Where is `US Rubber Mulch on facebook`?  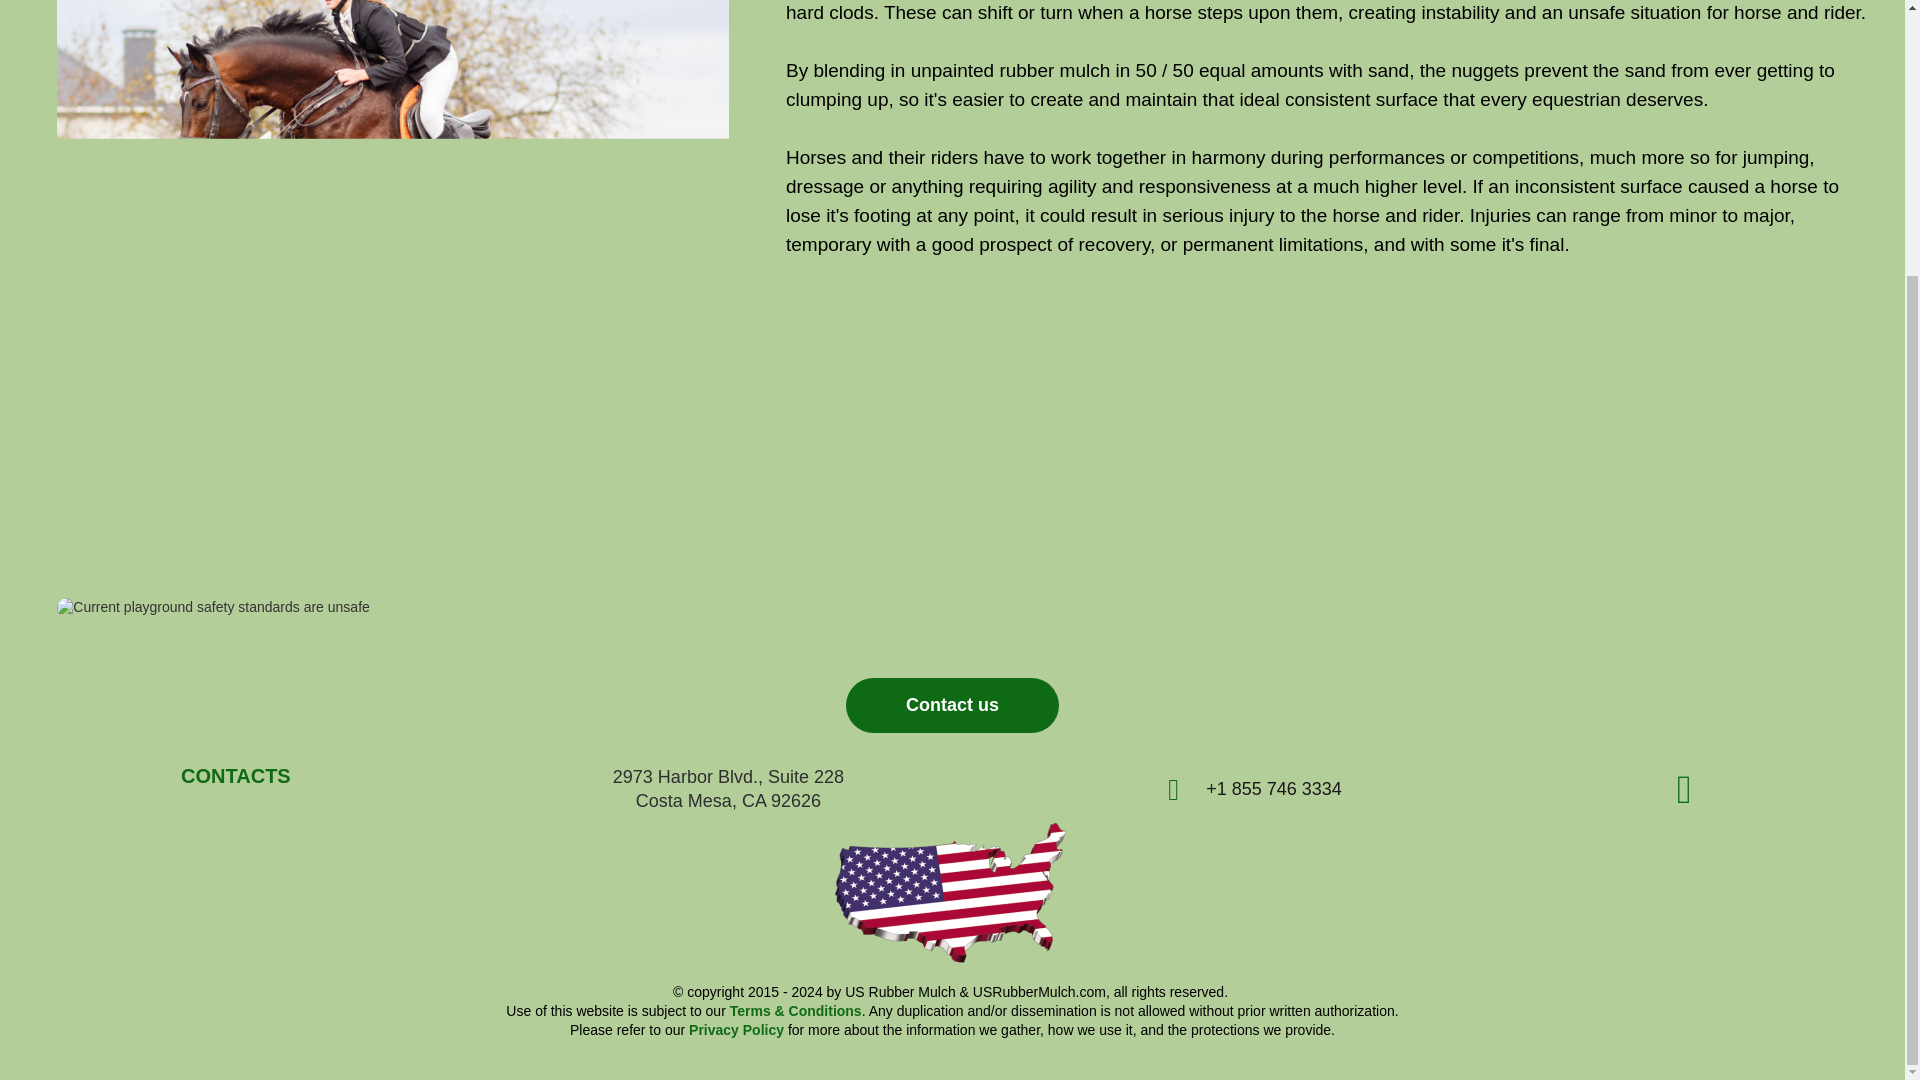
US Rubber Mulch on facebook is located at coordinates (1694, 788).